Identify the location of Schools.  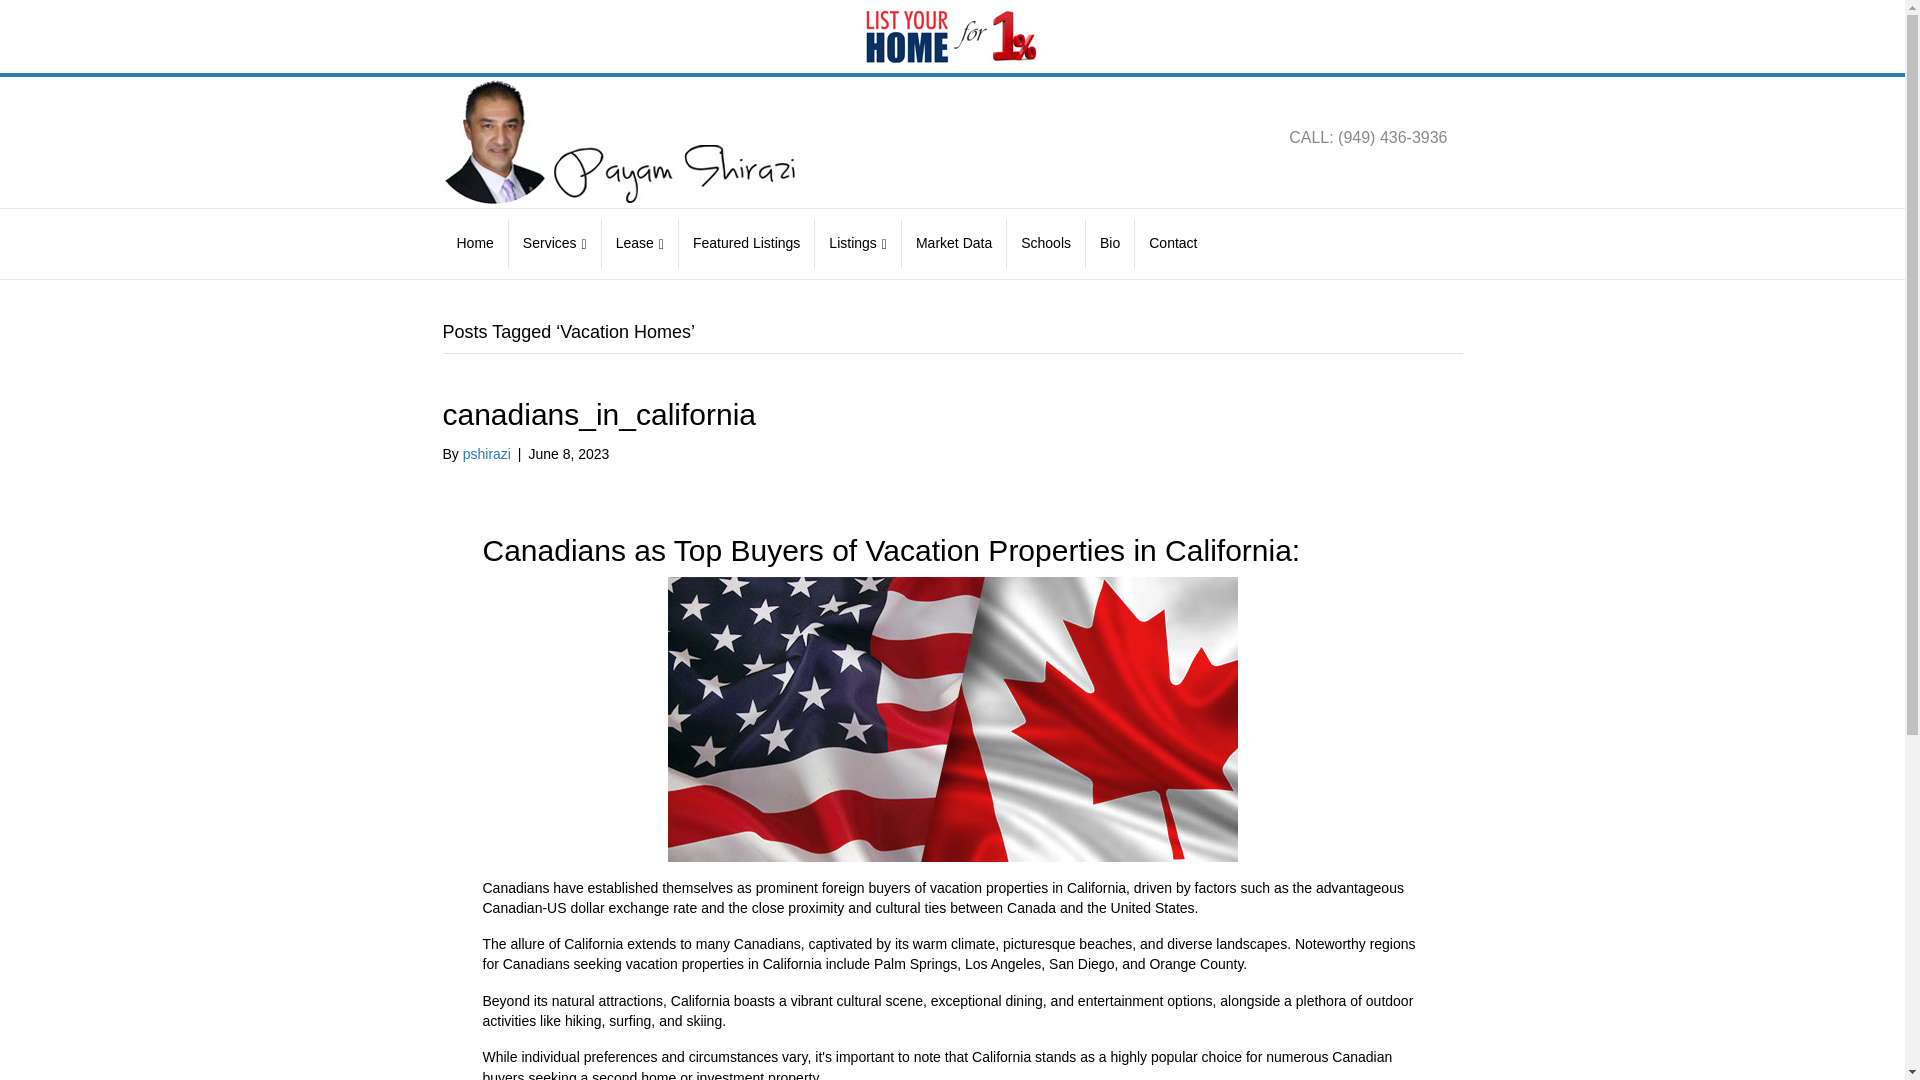
(1046, 244).